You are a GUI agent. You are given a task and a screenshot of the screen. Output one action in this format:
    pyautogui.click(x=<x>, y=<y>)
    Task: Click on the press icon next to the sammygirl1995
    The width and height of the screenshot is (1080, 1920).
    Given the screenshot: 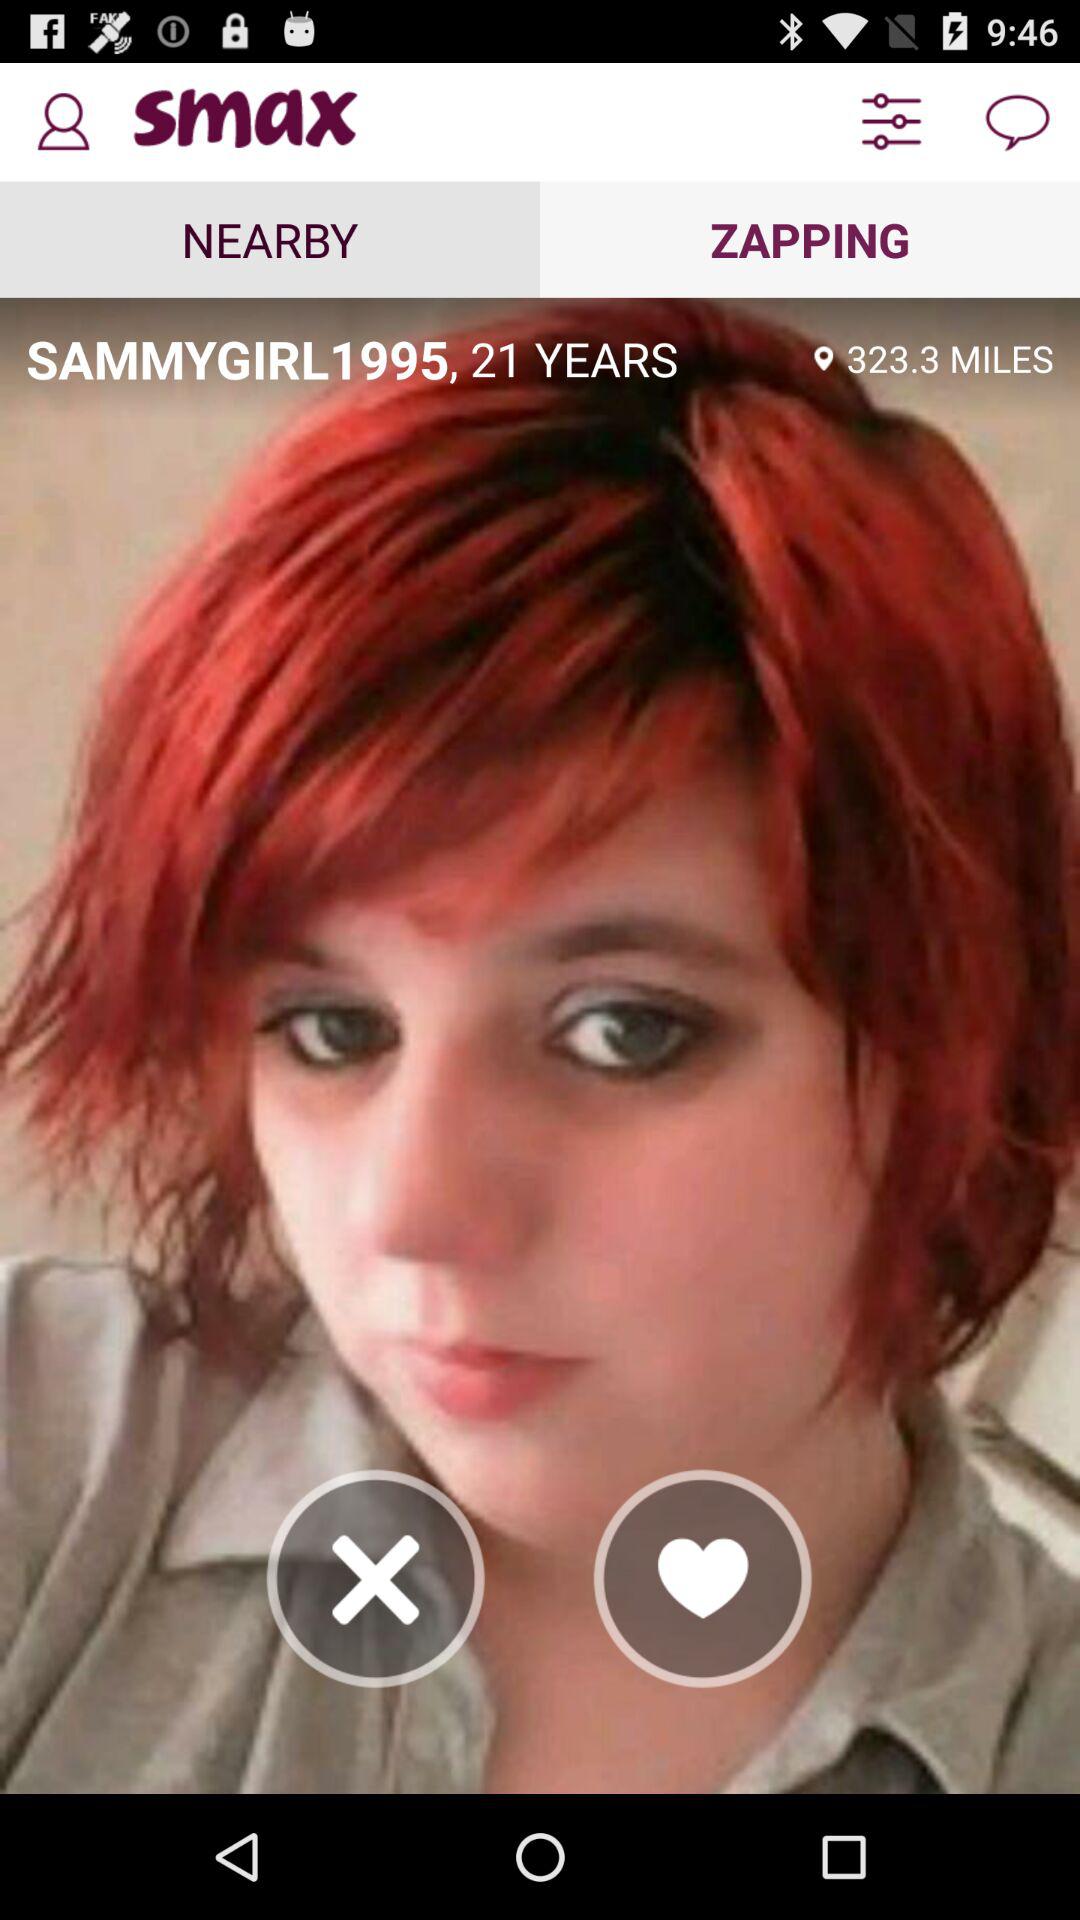 What is the action you would take?
    pyautogui.click(x=625, y=358)
    